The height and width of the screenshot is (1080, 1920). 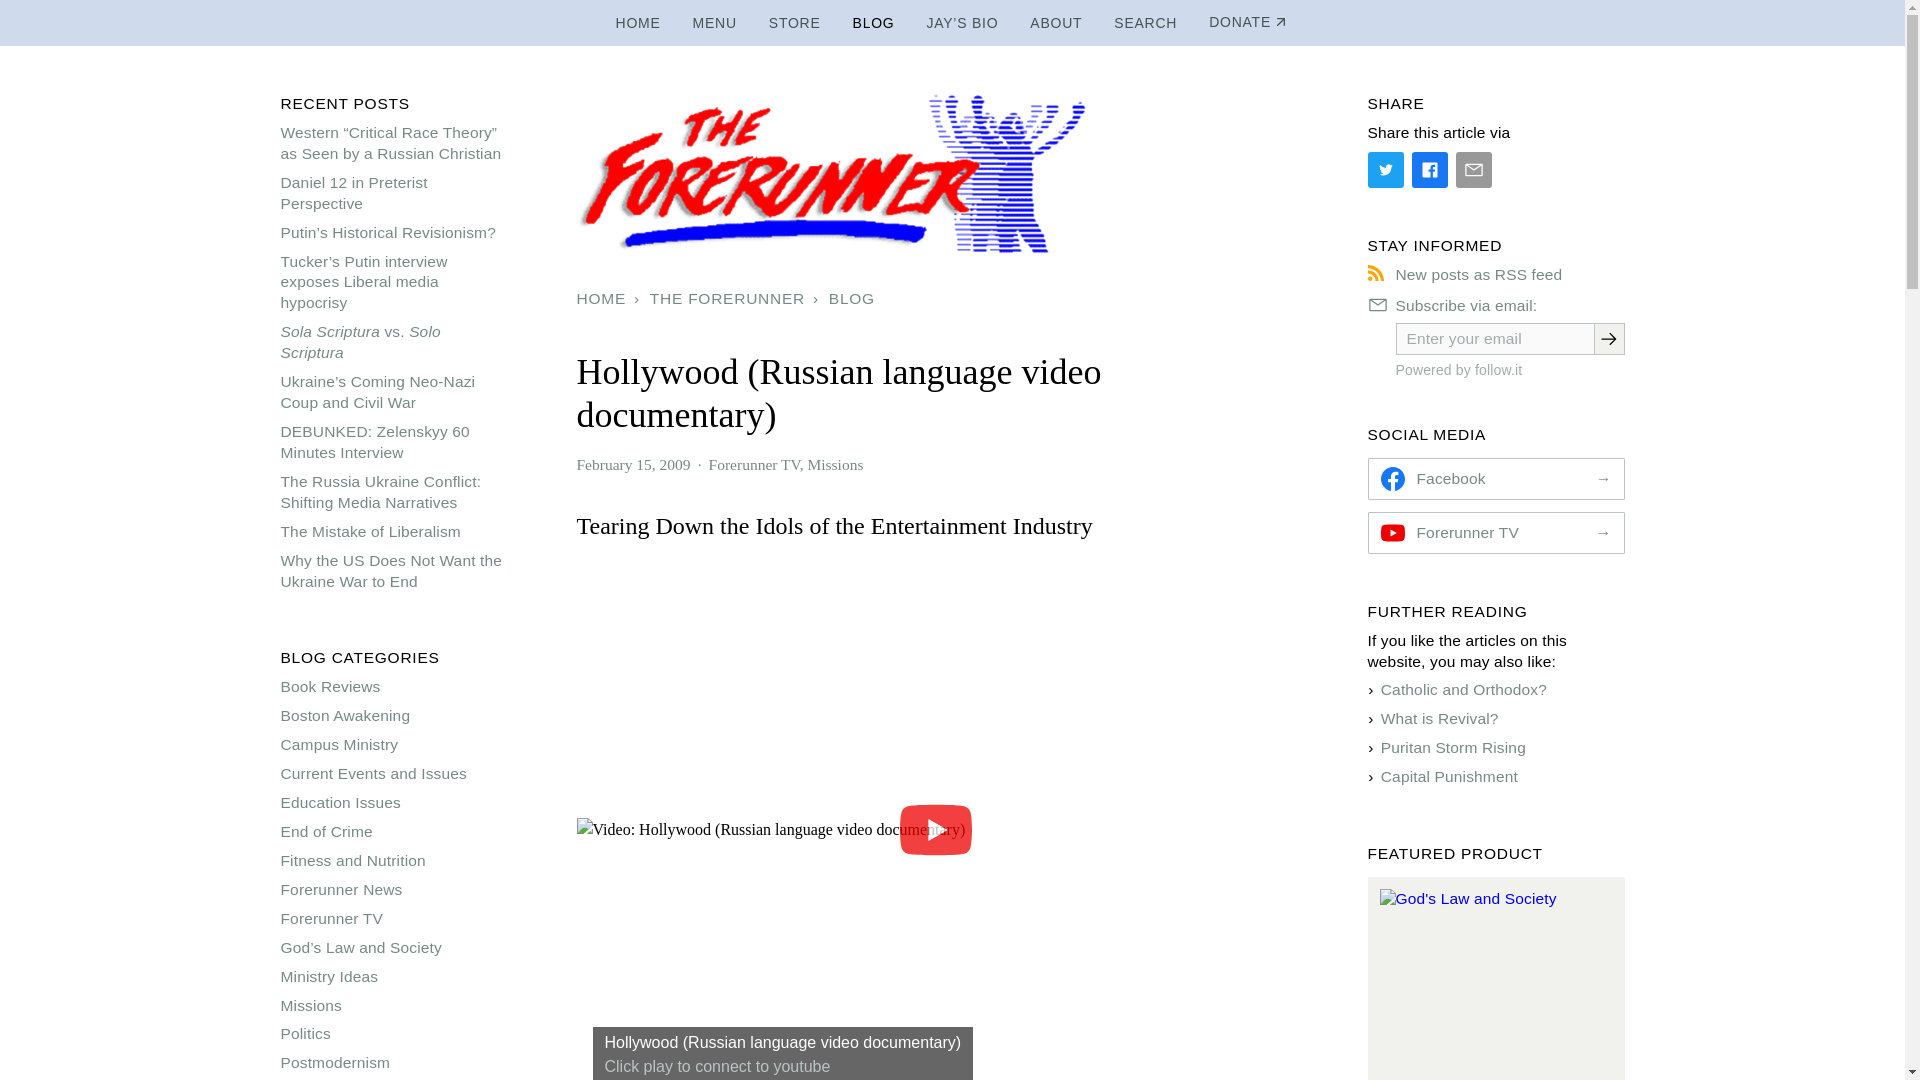 I want to click on Play this video, so click(x=782, y=1042).